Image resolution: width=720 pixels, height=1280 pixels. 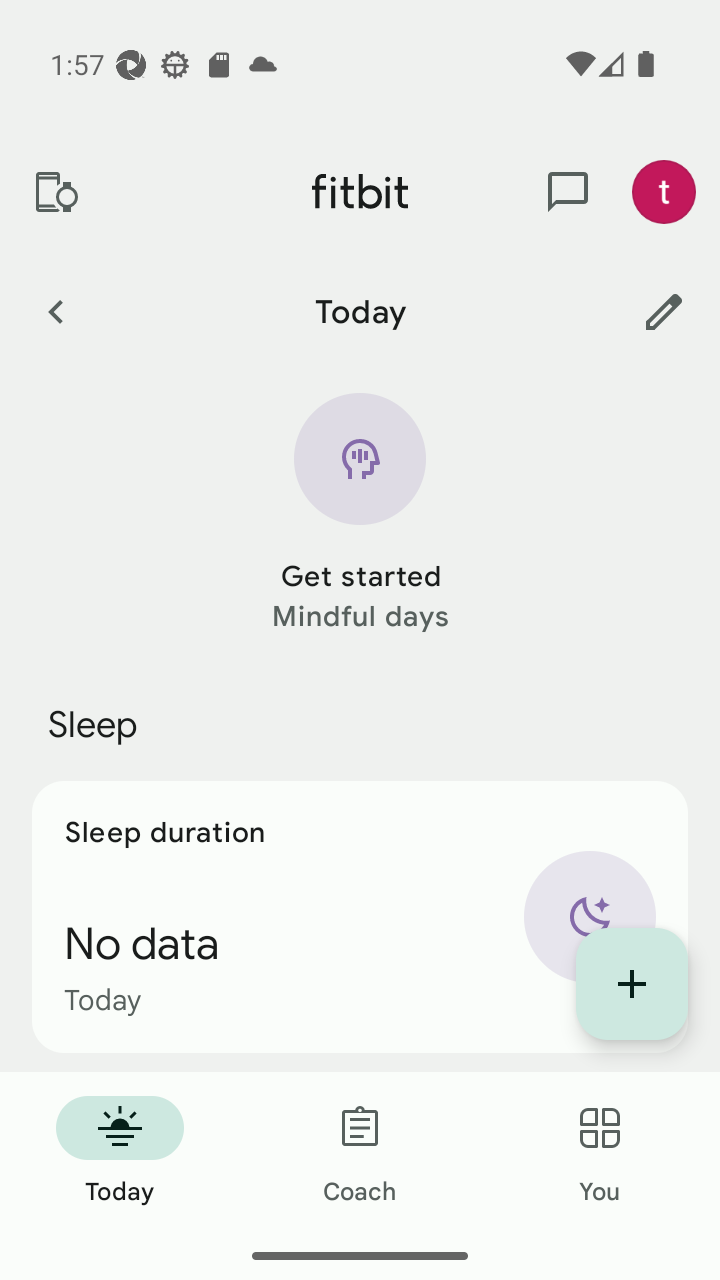 What do you see at coordinates (55, 311) in the screenshot?
I see `Previous Day` at bounding box center [55, 311].